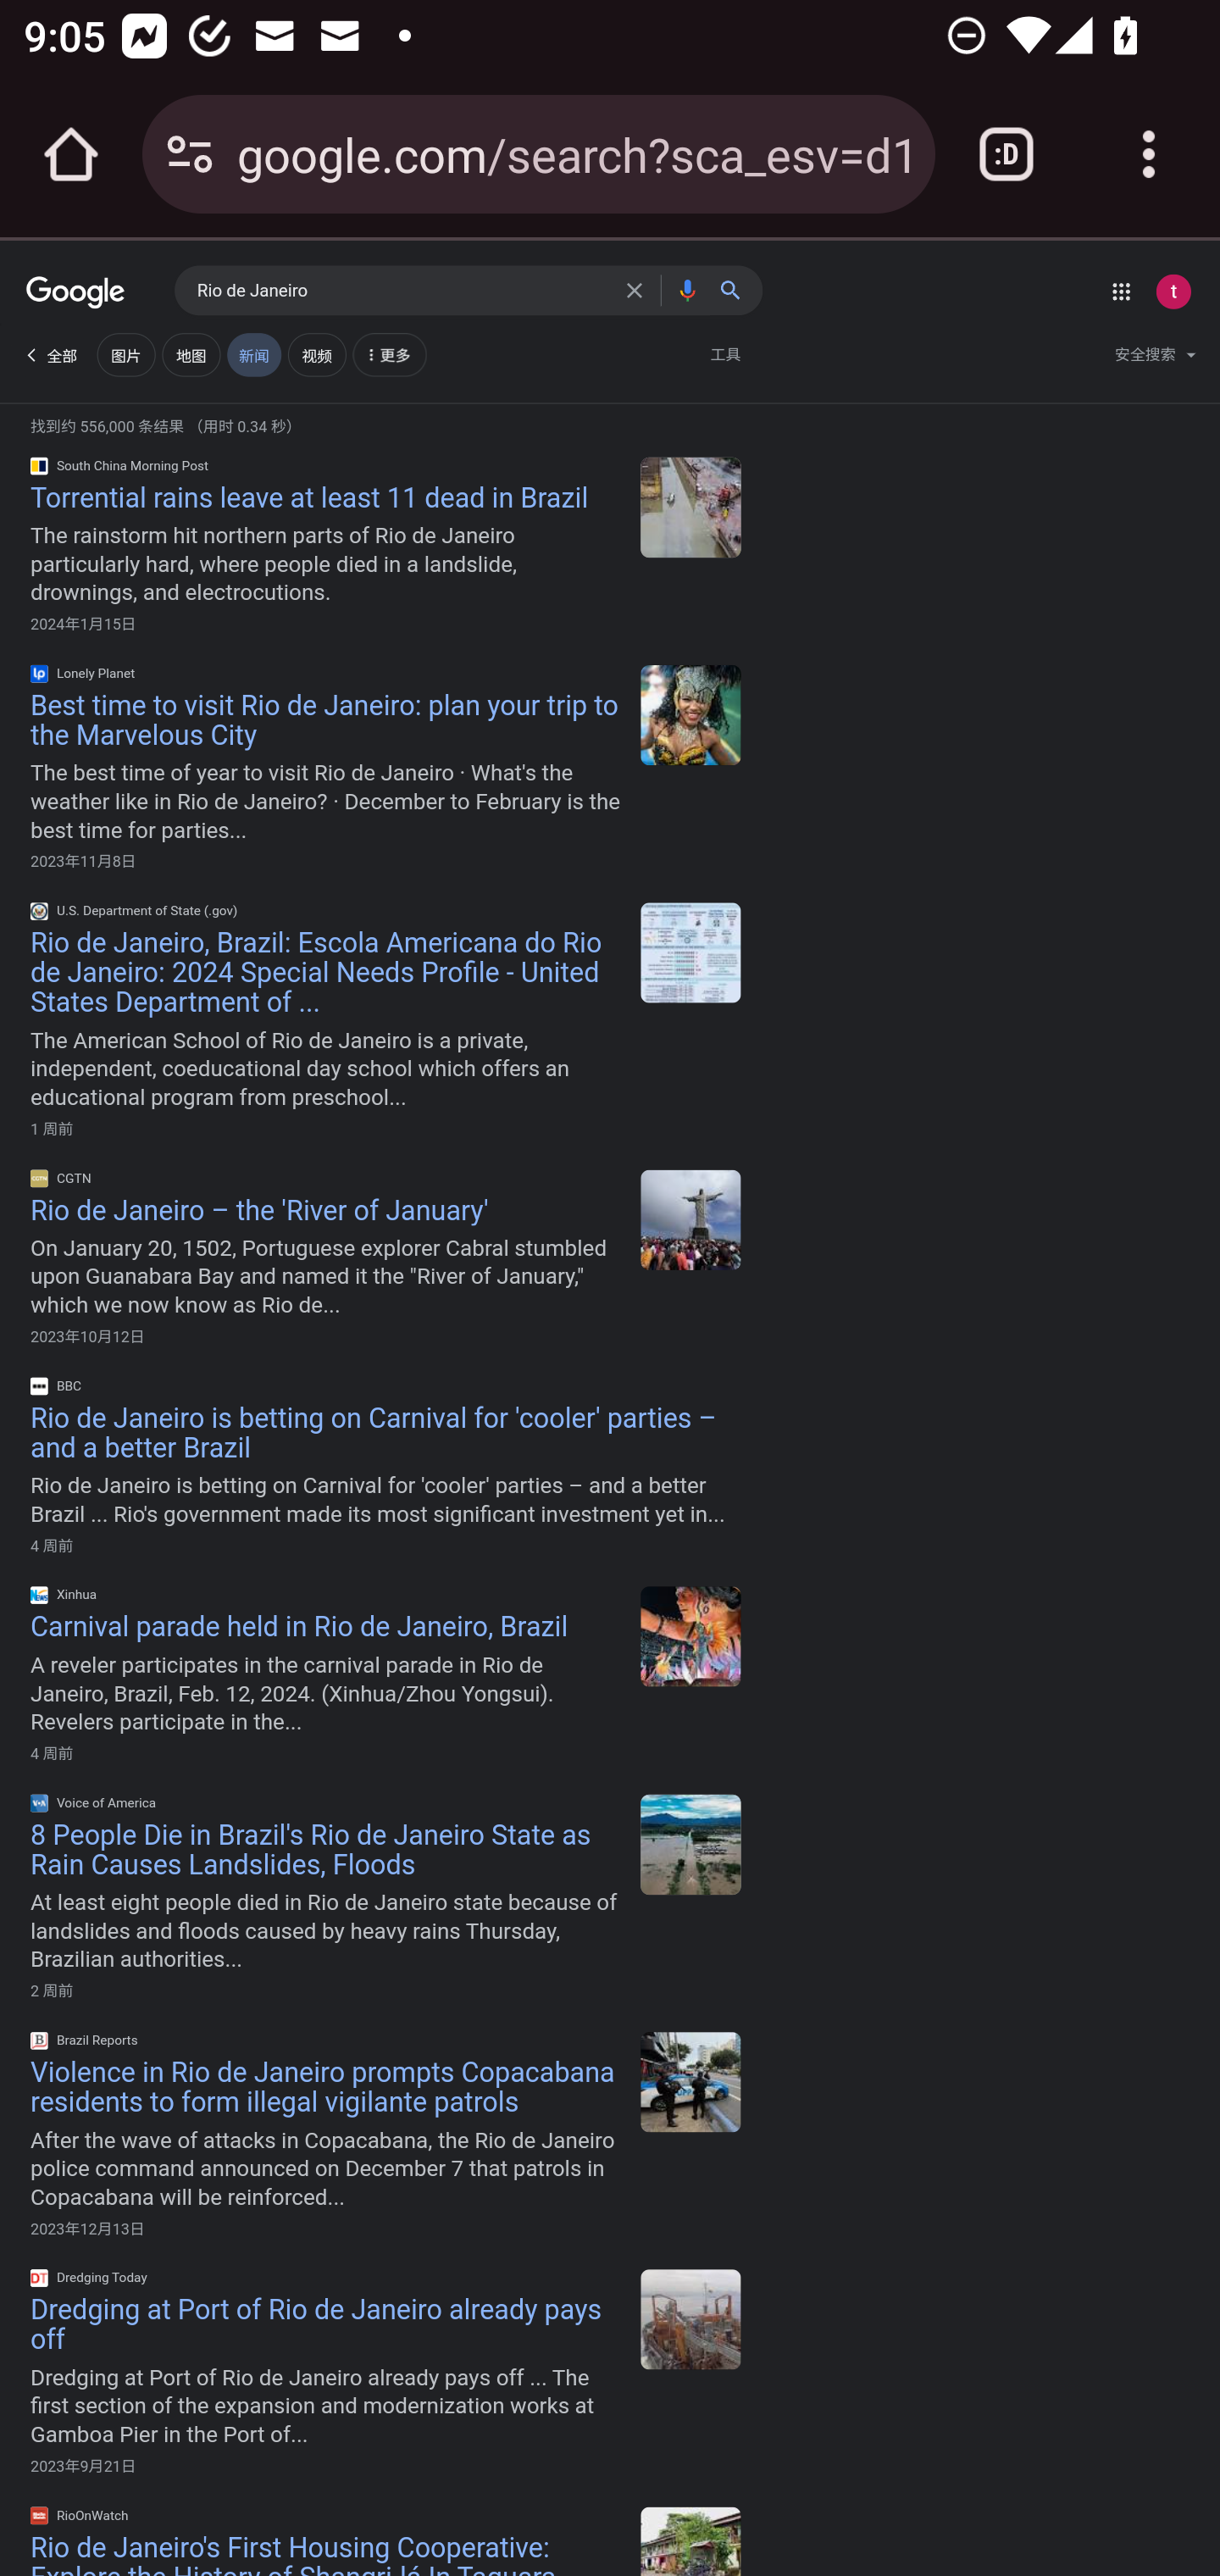 The width and height of the screenshot is (1220, 2576). I want to click on Customize and control Google Chrome, so click(1149, 154).